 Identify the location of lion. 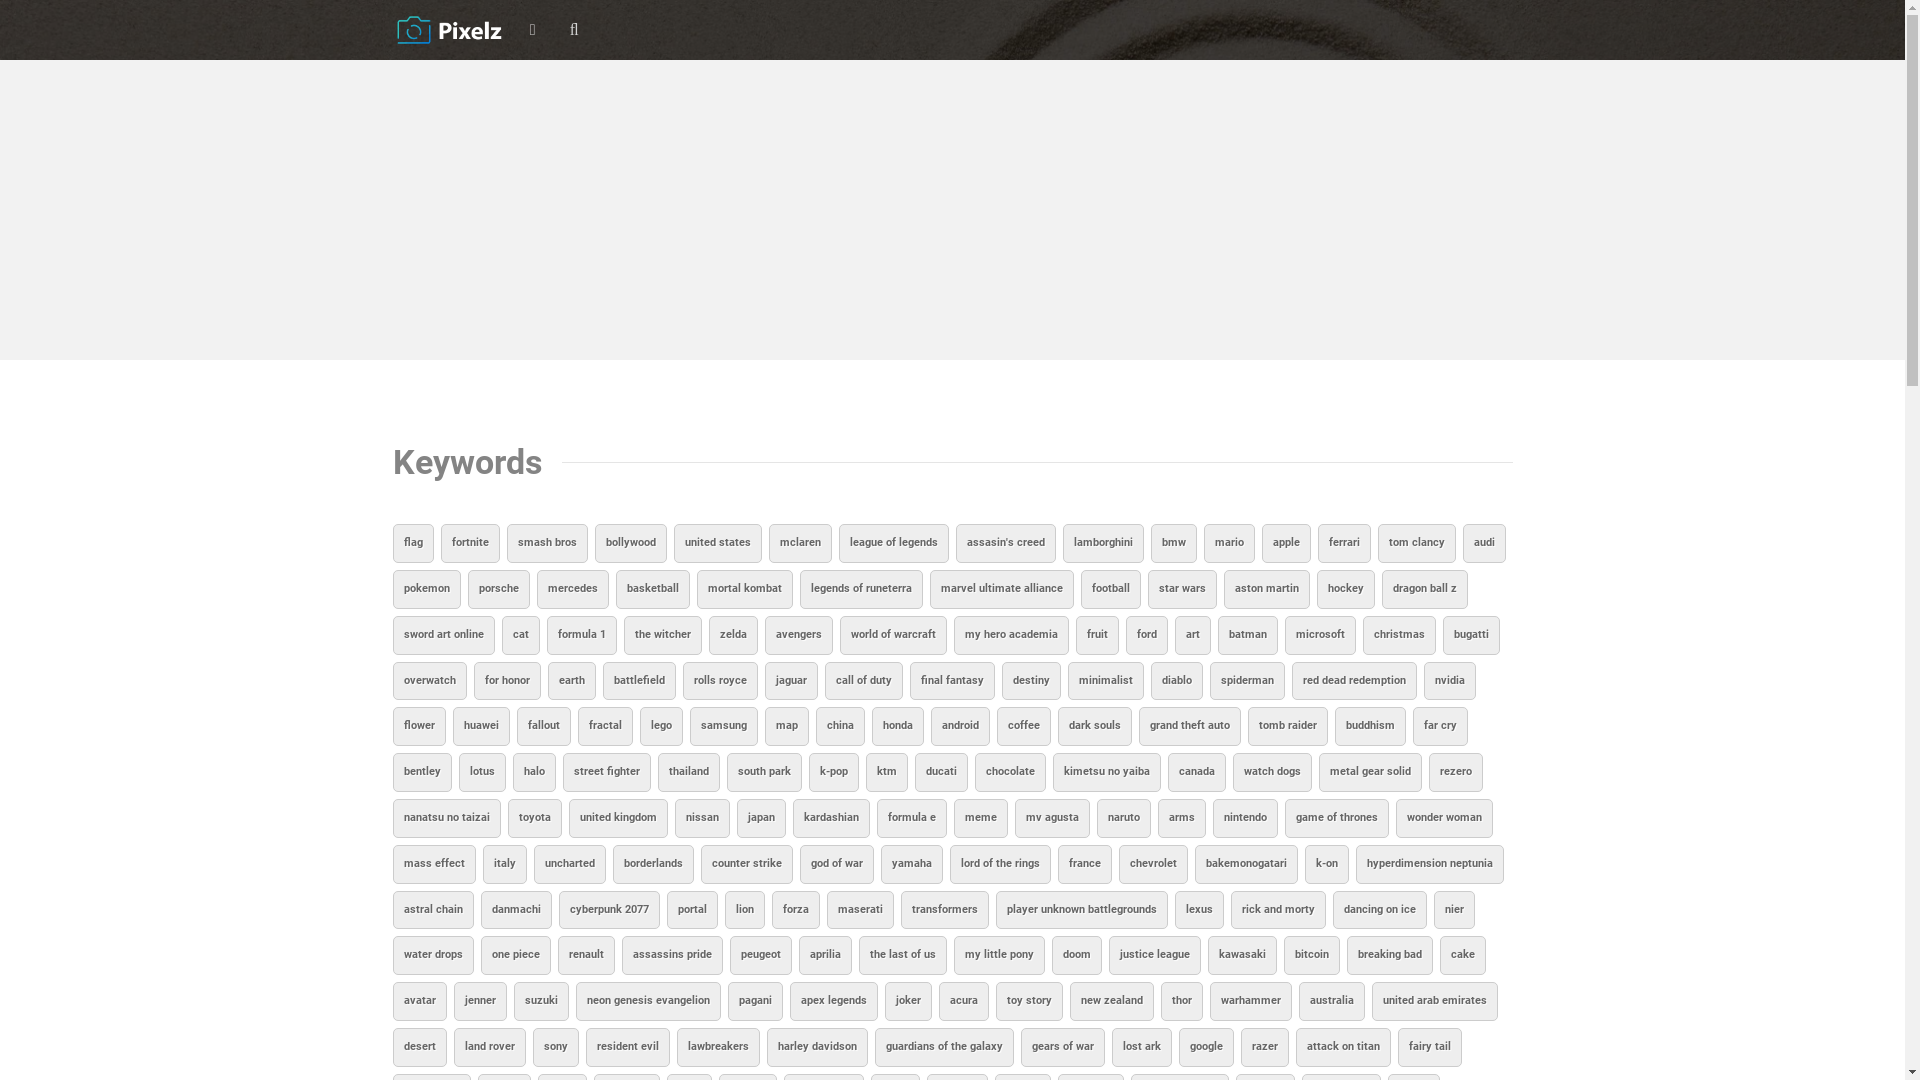
(744, 910).